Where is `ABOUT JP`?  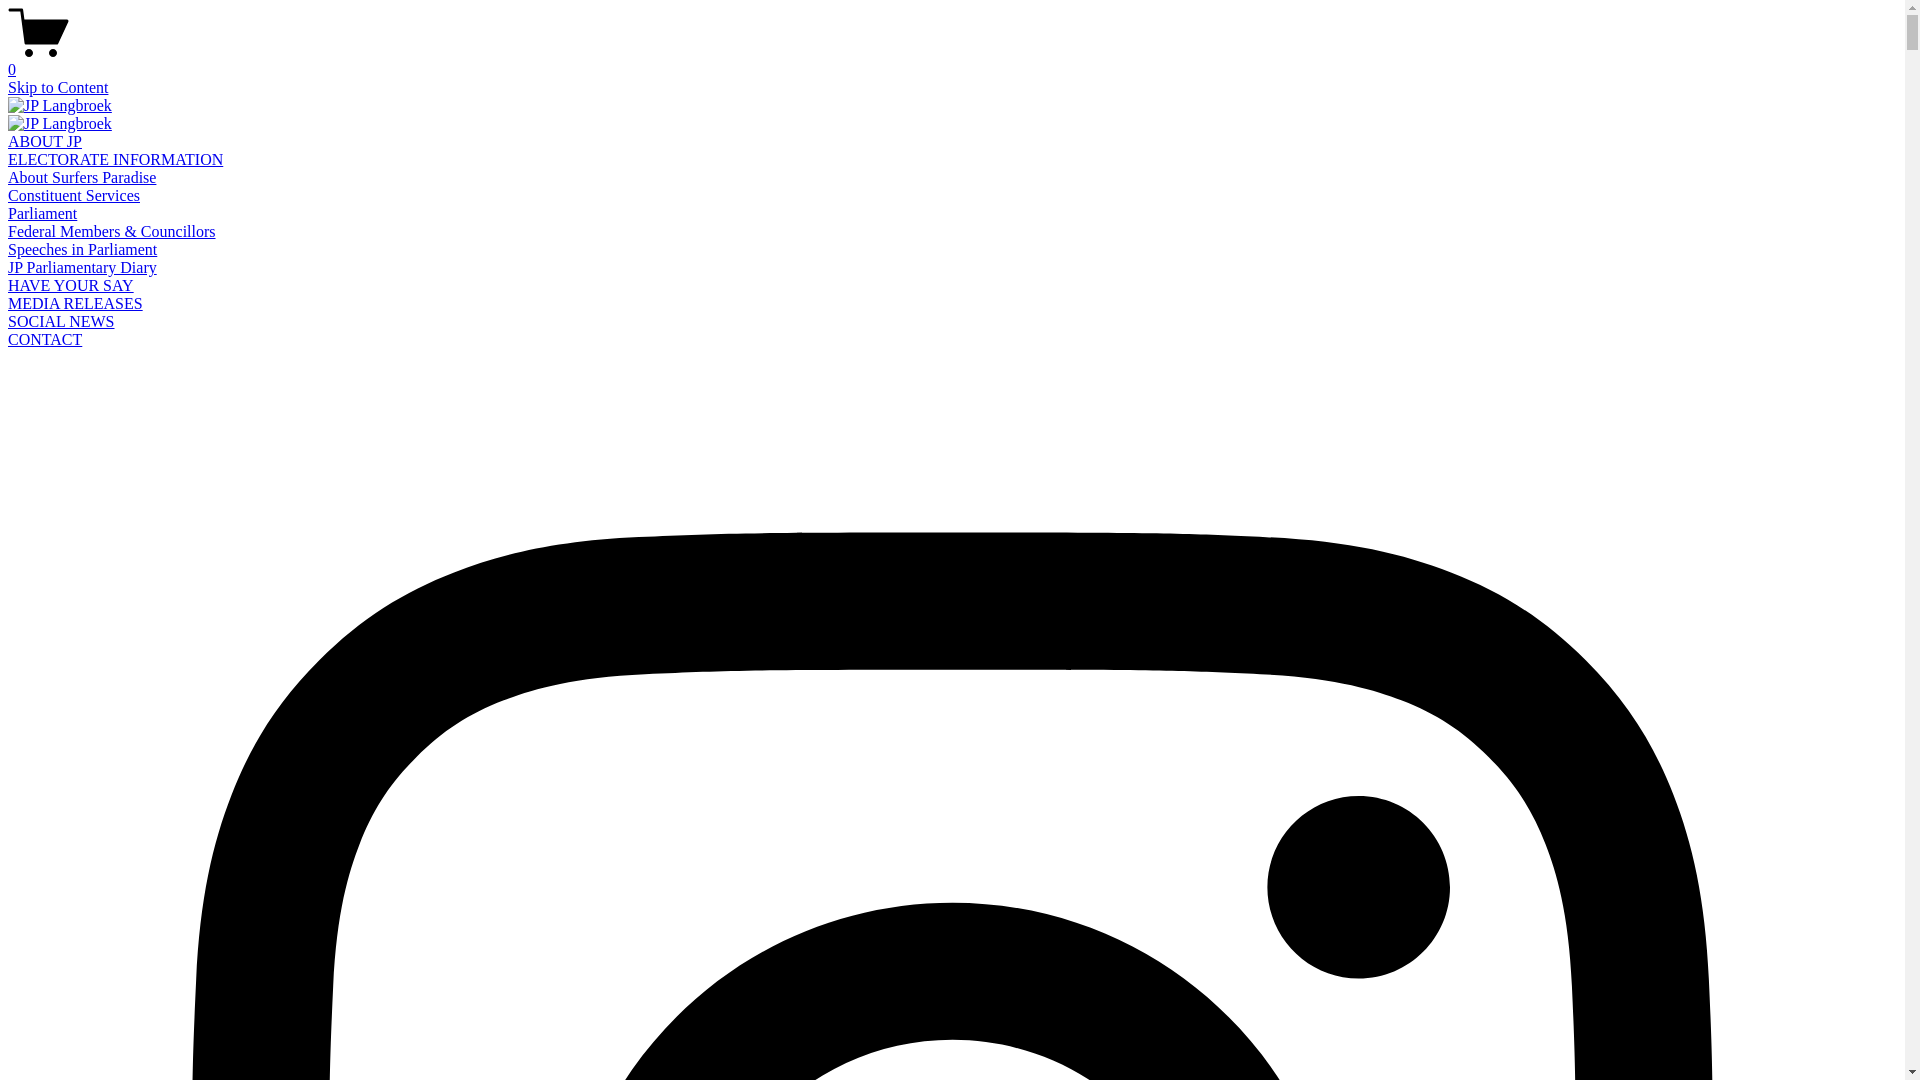
ABOUT JP is located at coordinates (45, 142).